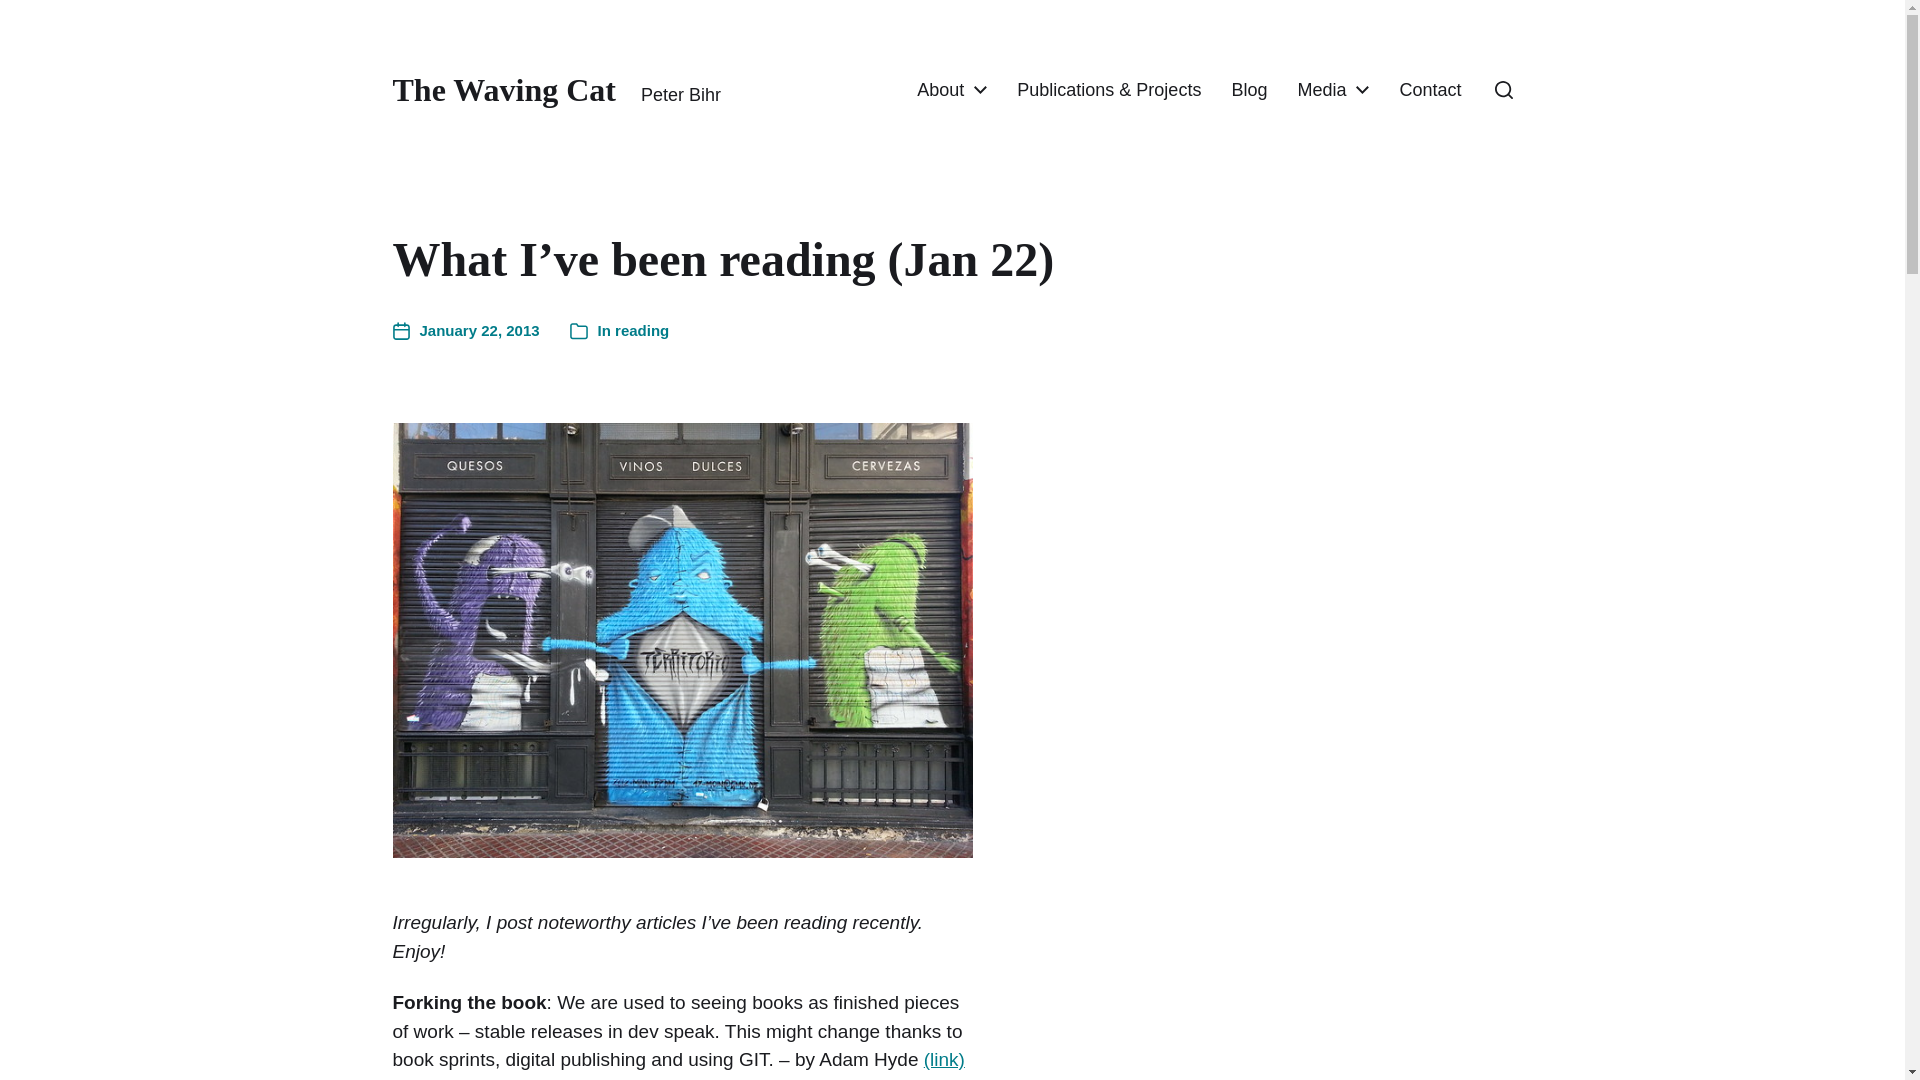  What do you see at coordinates (1430, 90) in the screenshot?
I see `Contact` at bounding box center [1430, 90].